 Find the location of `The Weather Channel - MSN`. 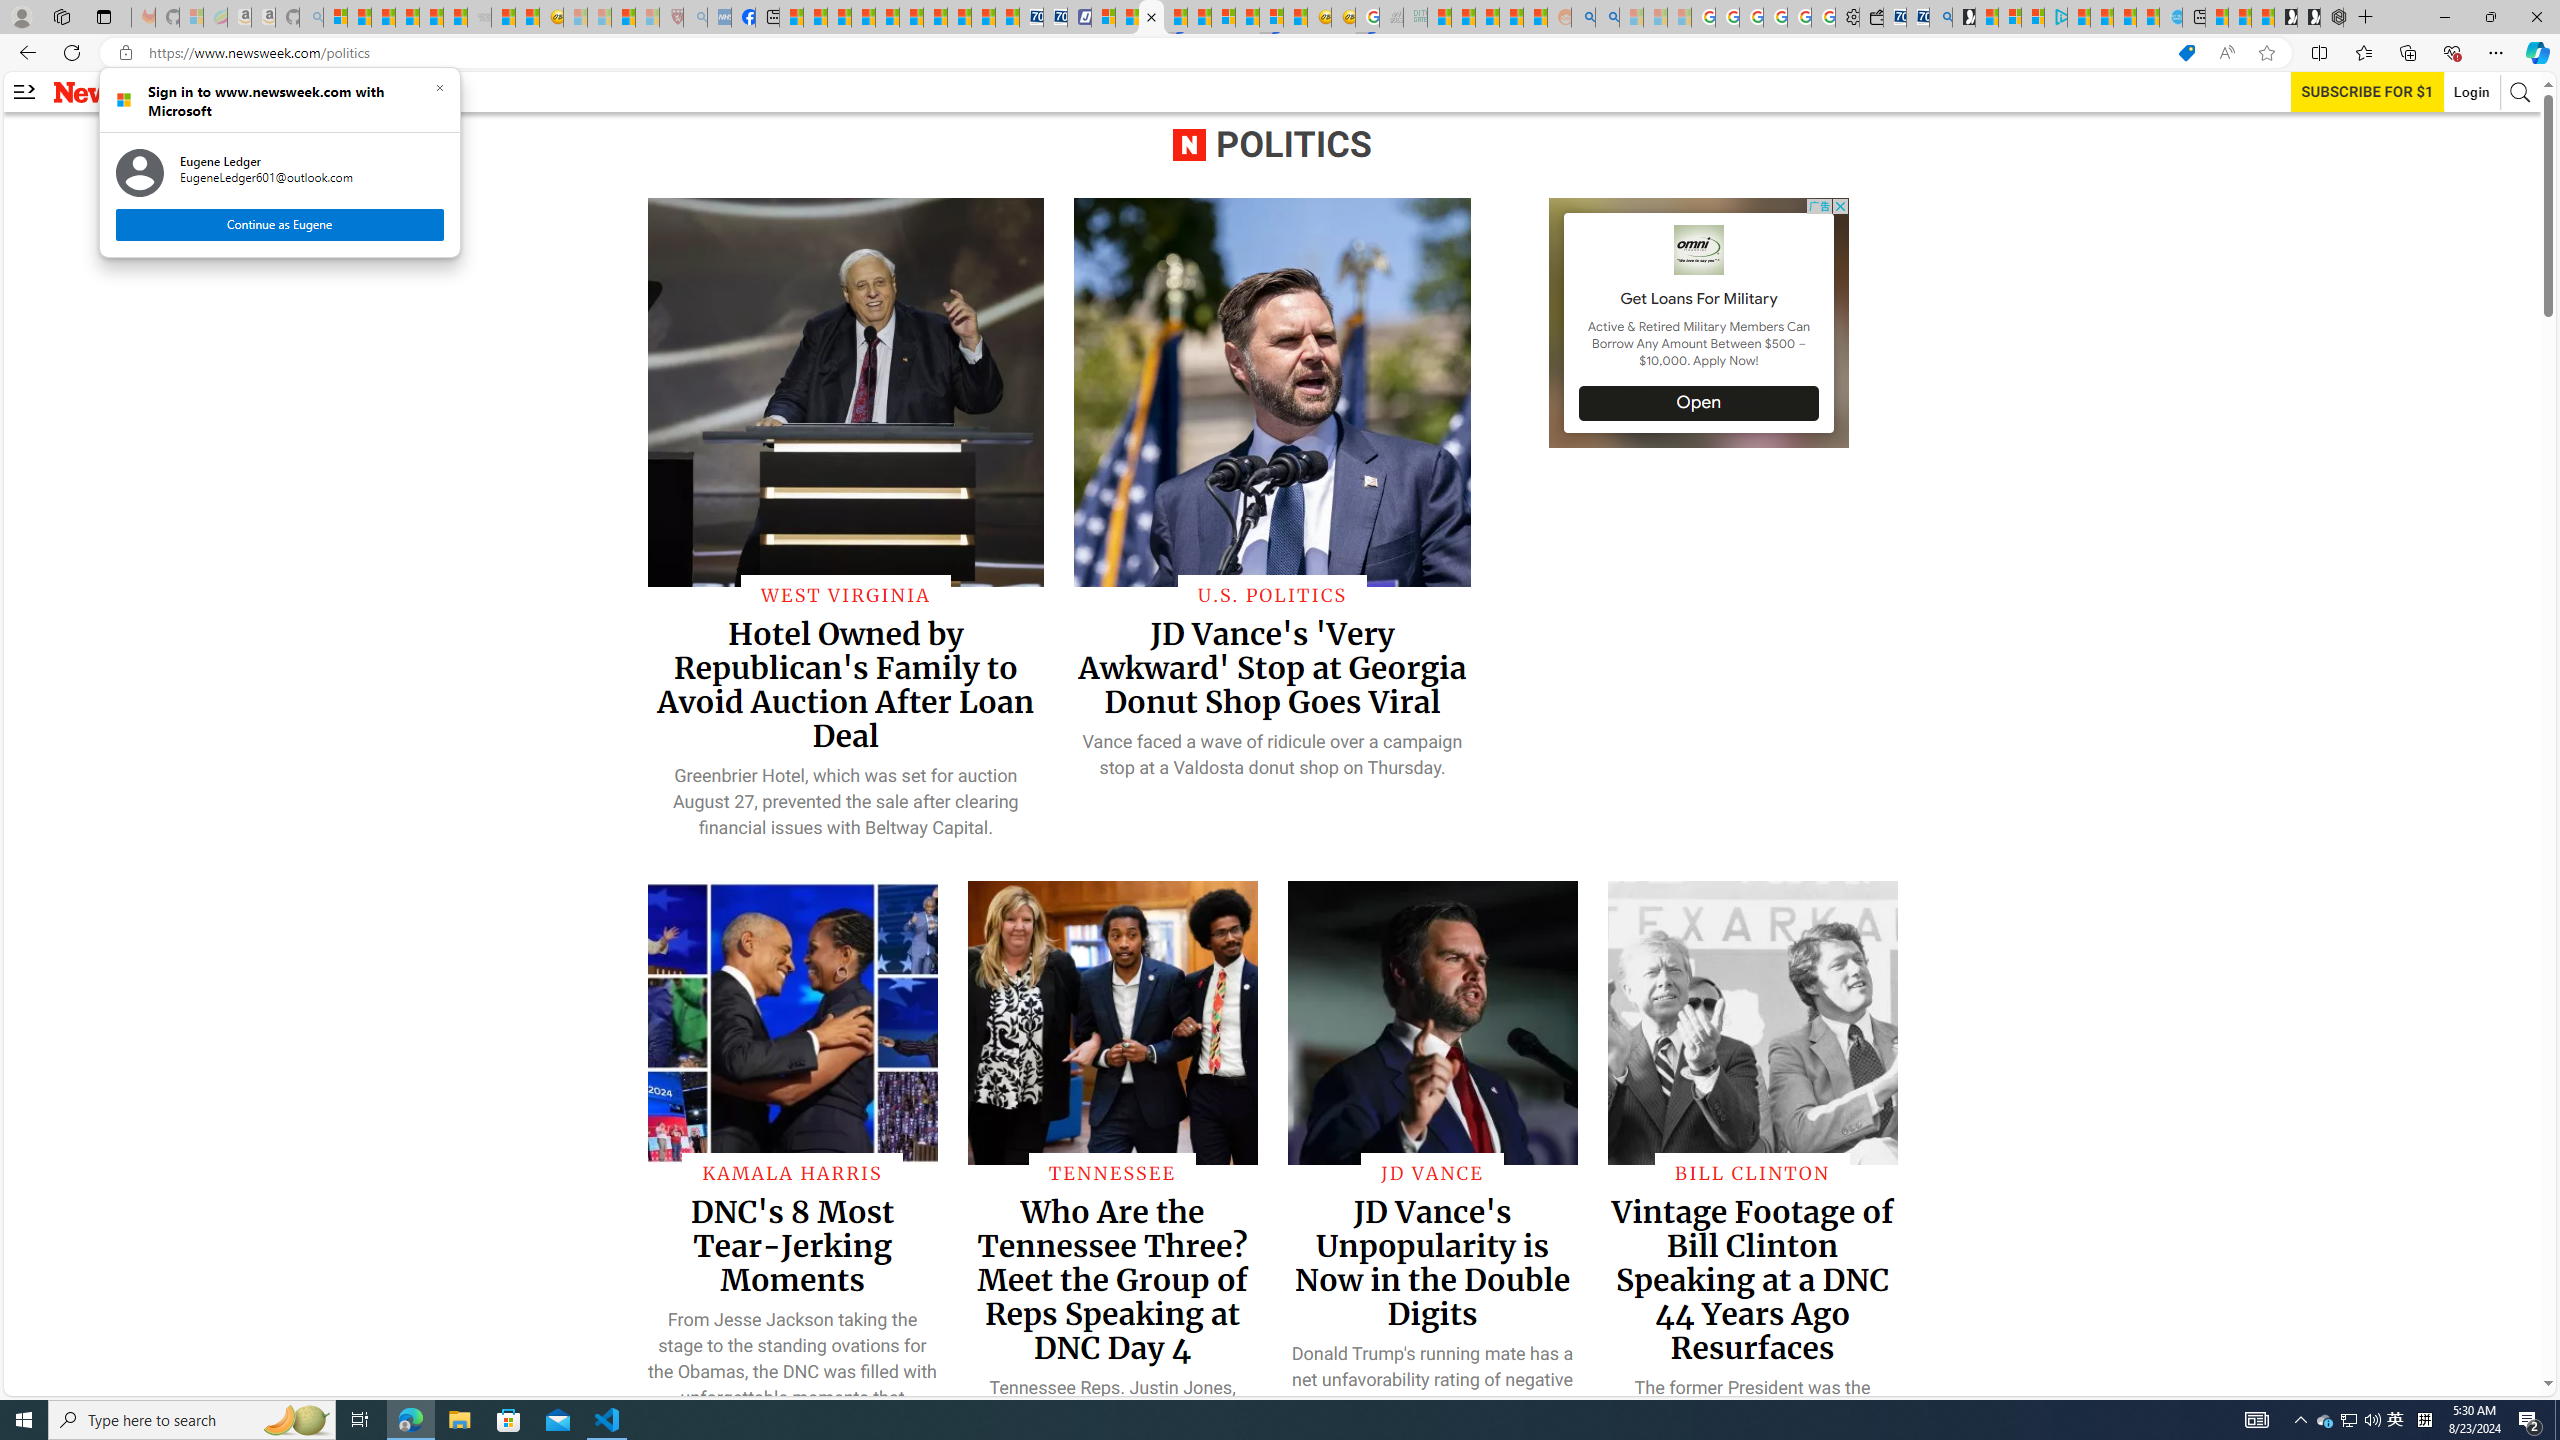

The Weather Channel - MSN is located at coordinates (2557, 1420).